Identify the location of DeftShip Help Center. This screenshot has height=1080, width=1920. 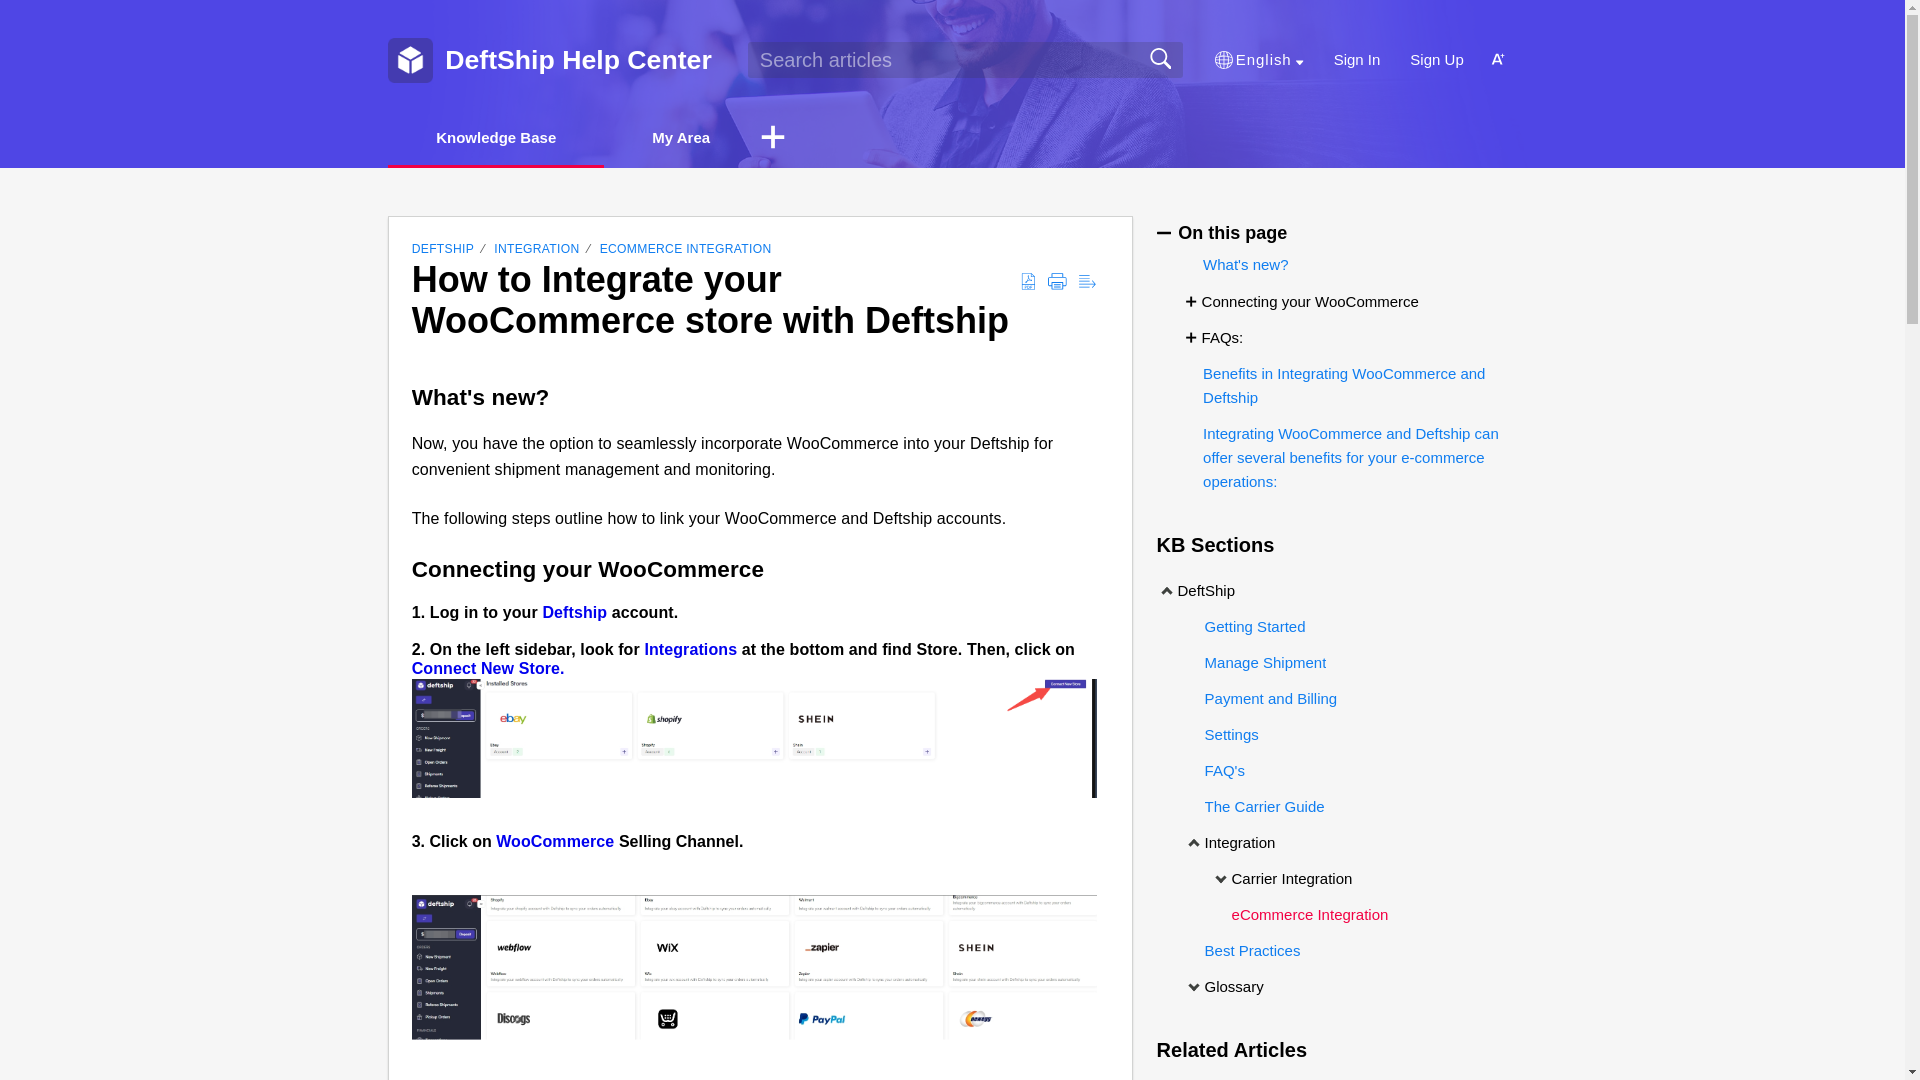
(578, 60).